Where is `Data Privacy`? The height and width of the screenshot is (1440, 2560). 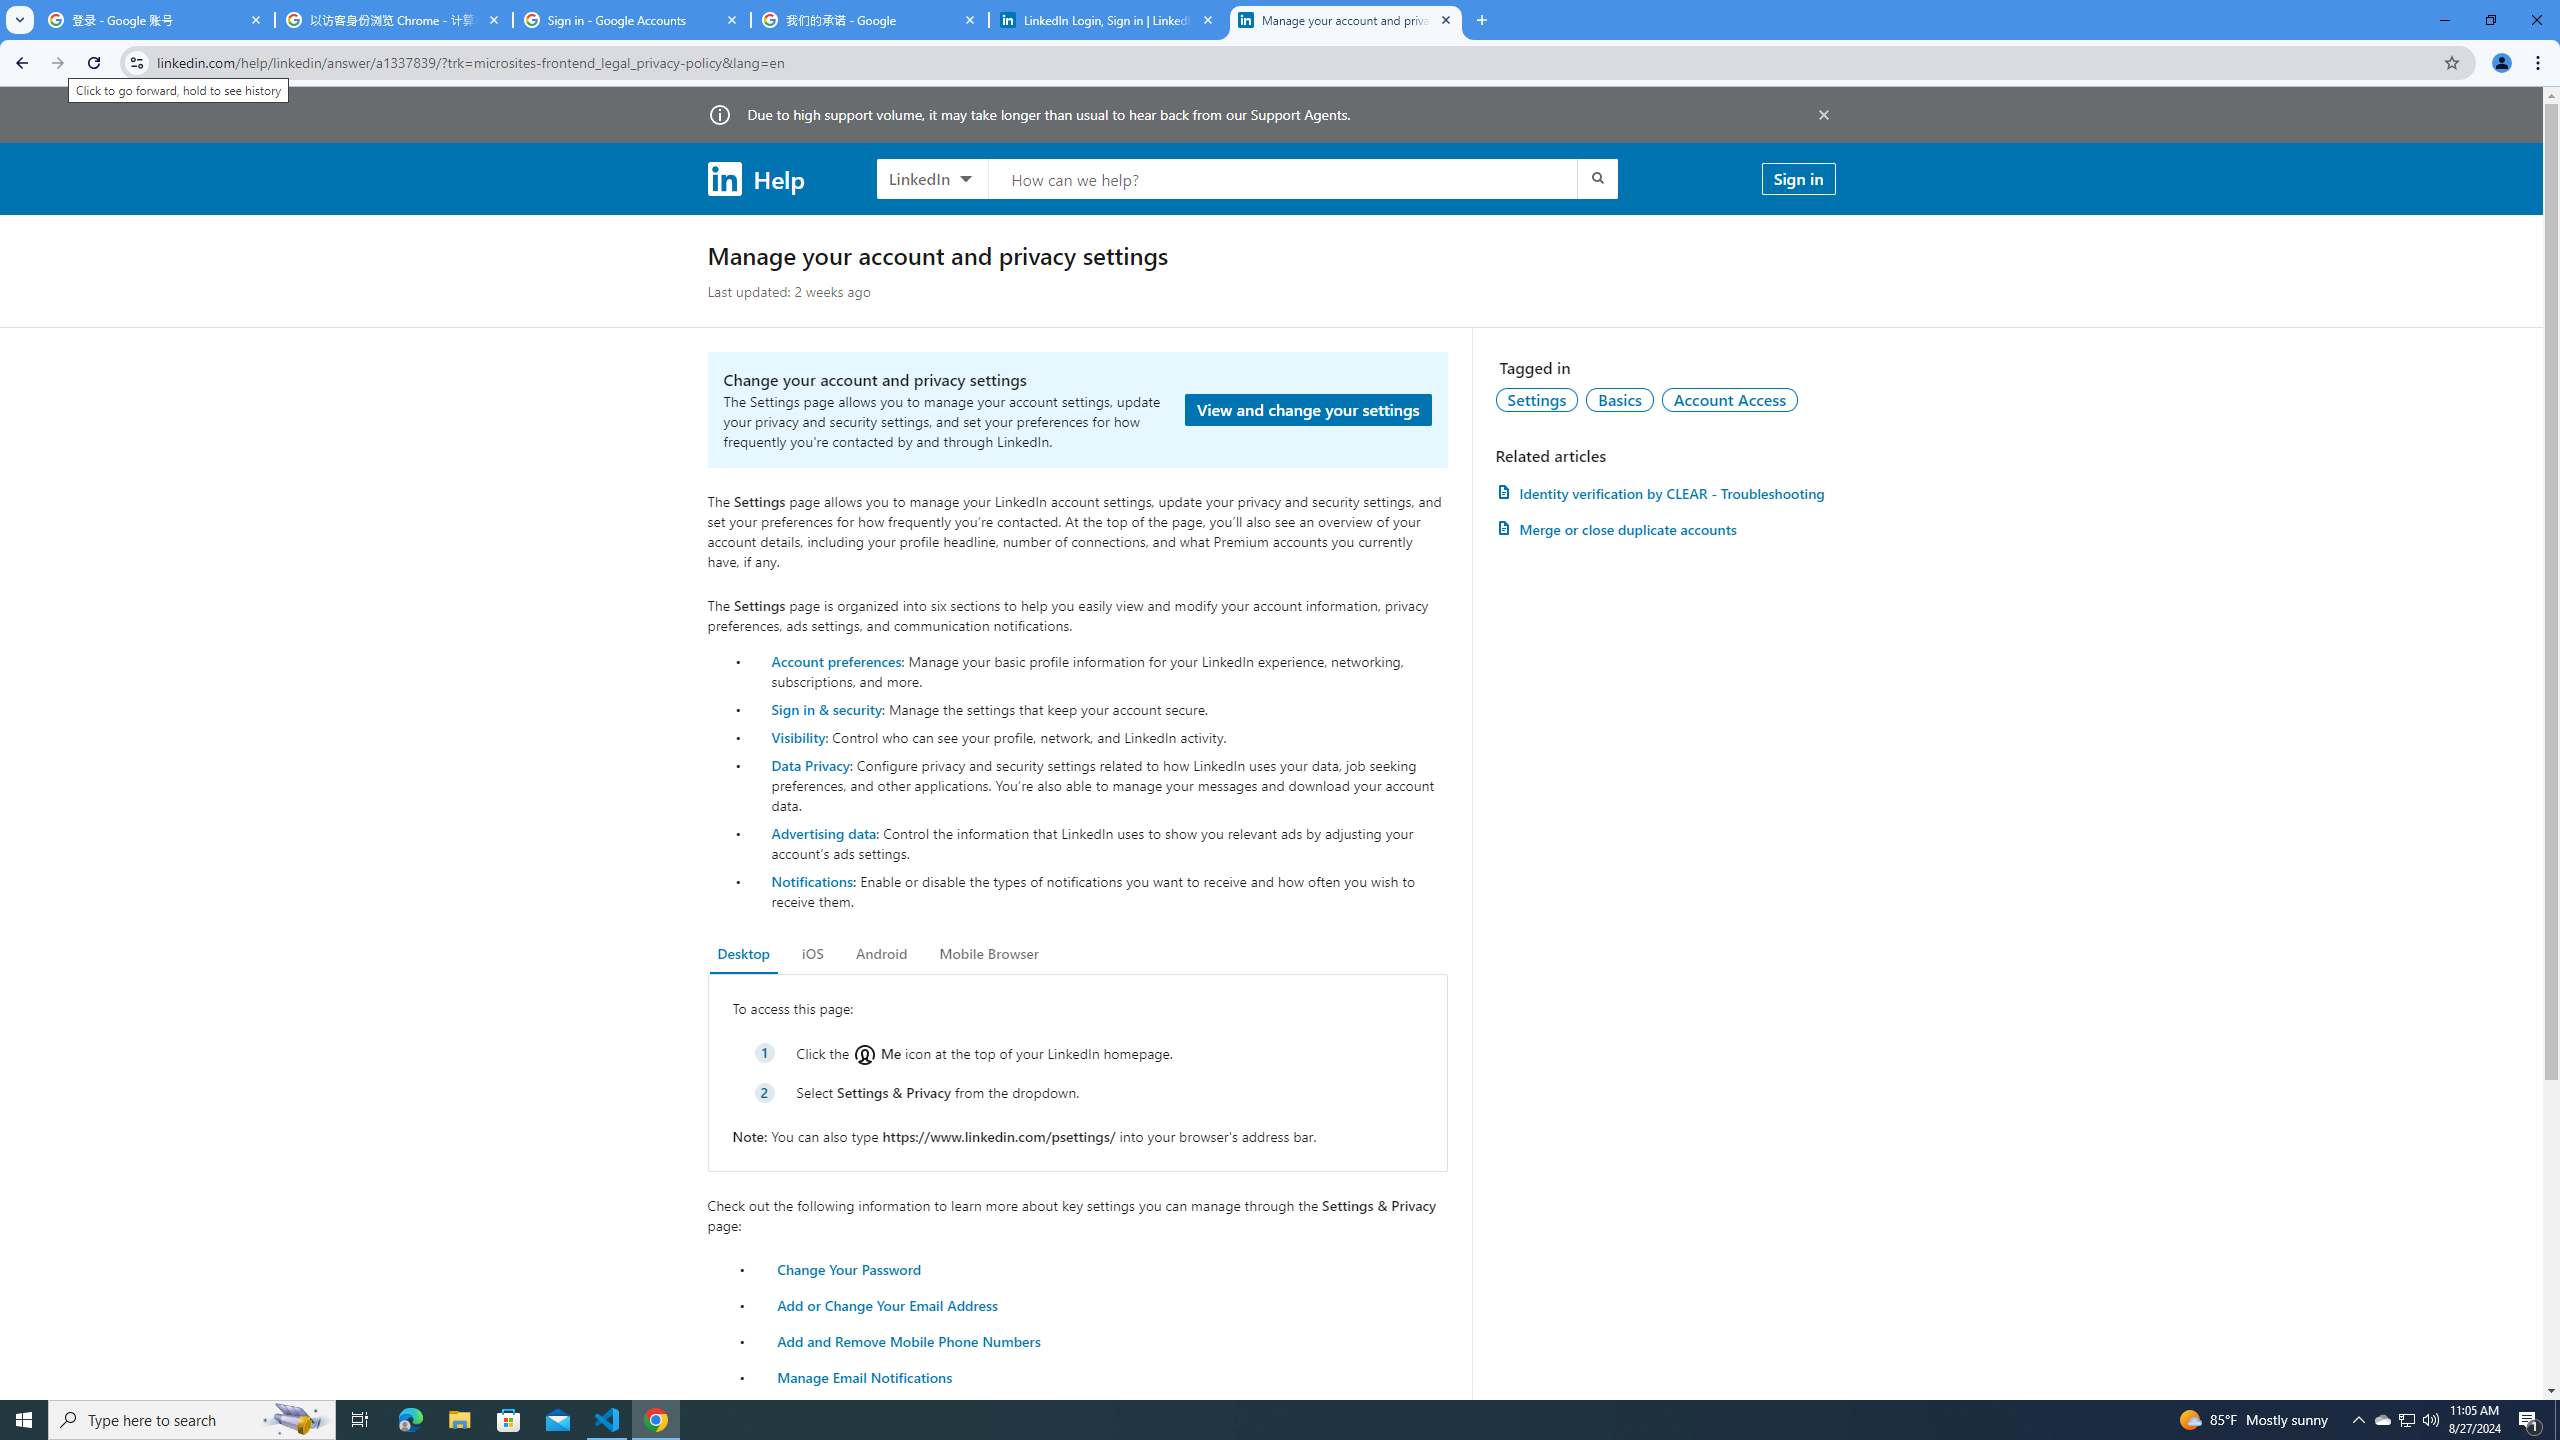 Data Privacy is located at coordinates (810, 764).